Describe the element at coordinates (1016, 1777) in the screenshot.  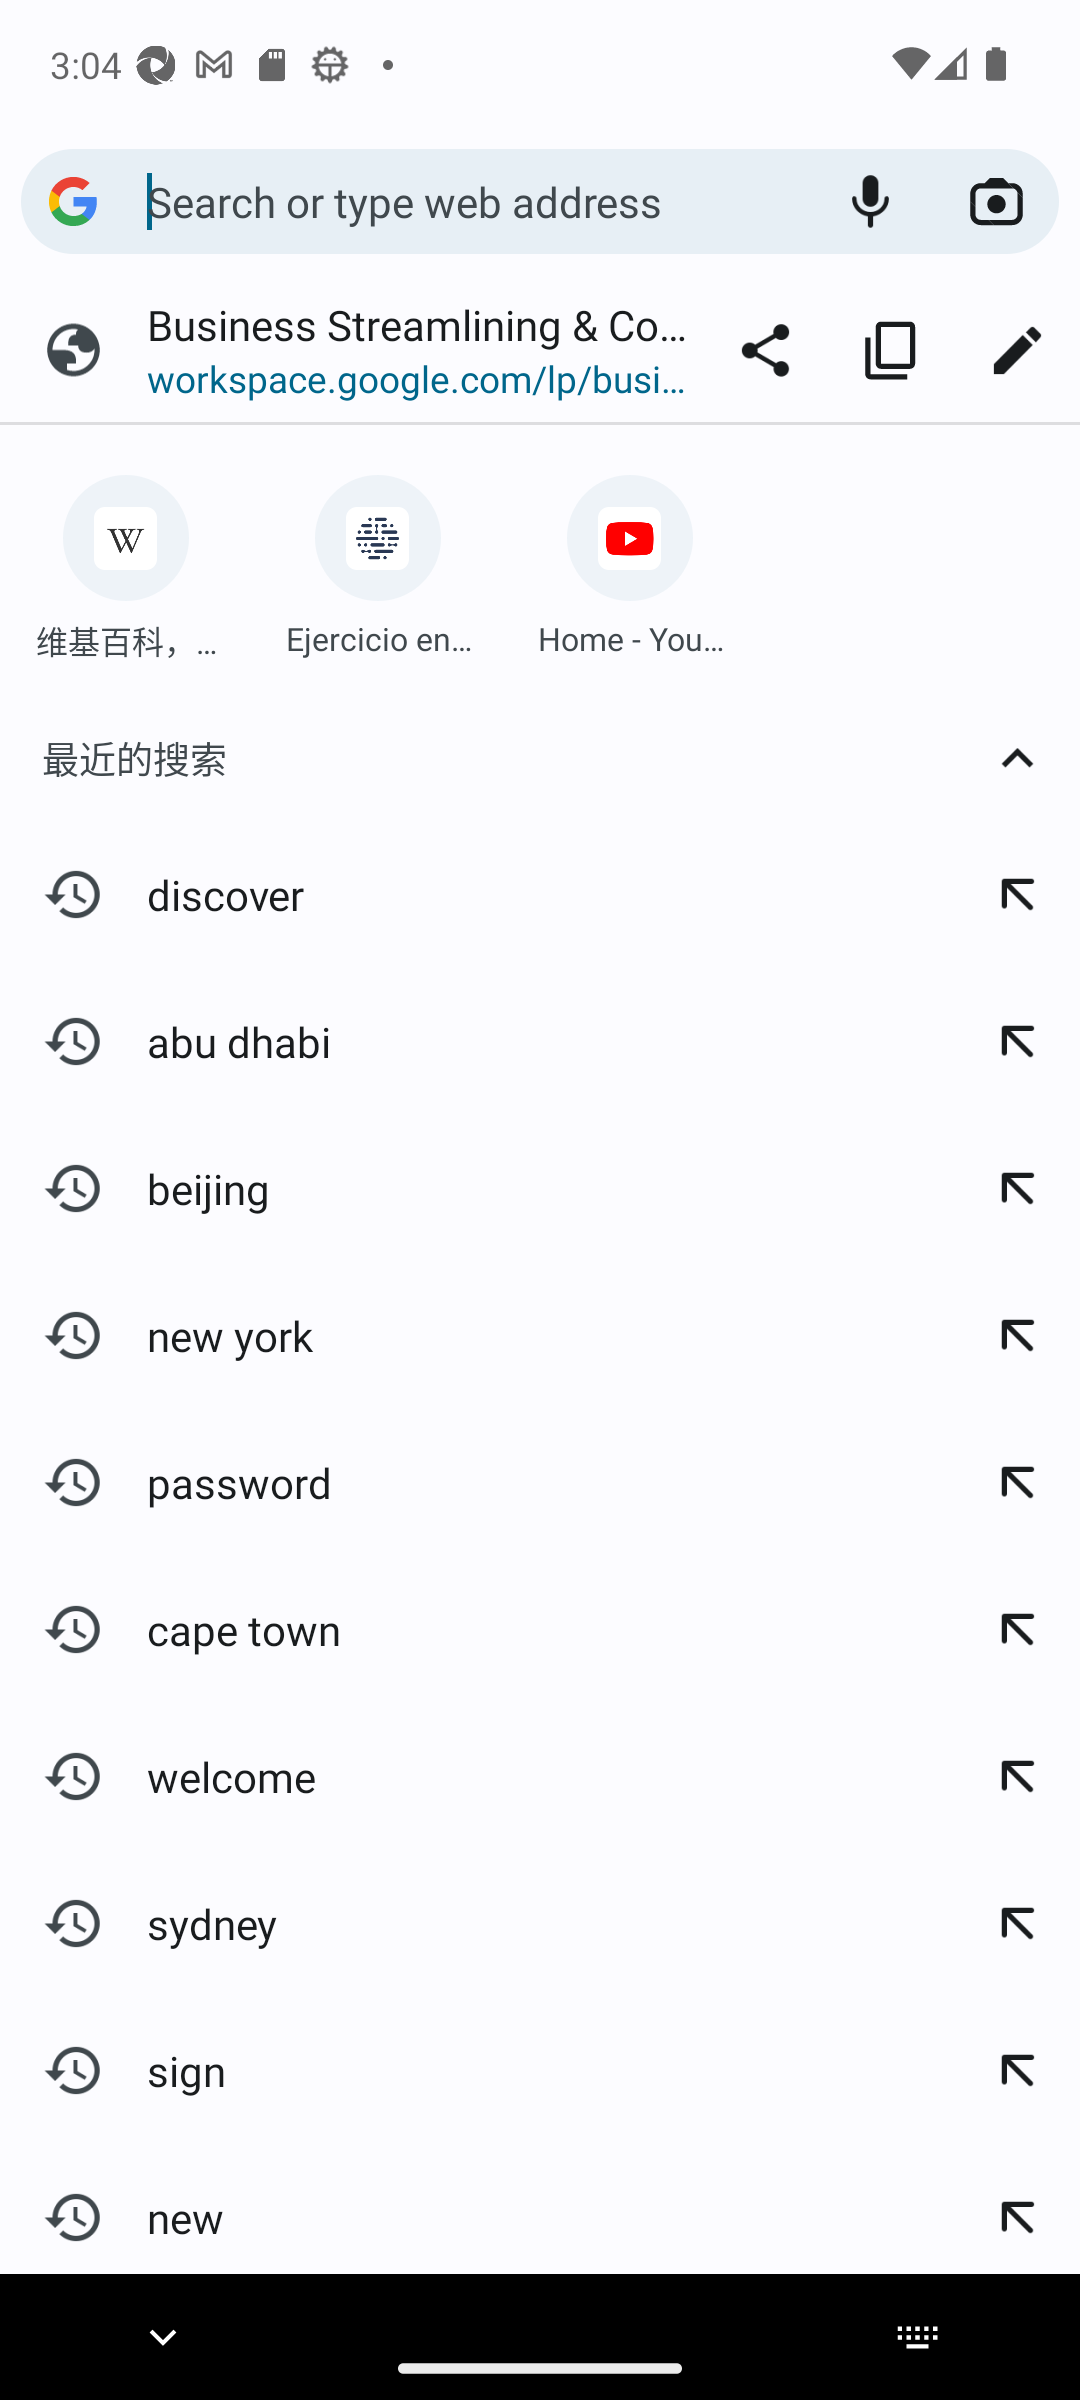
I see `Refine: welcome` at that location.